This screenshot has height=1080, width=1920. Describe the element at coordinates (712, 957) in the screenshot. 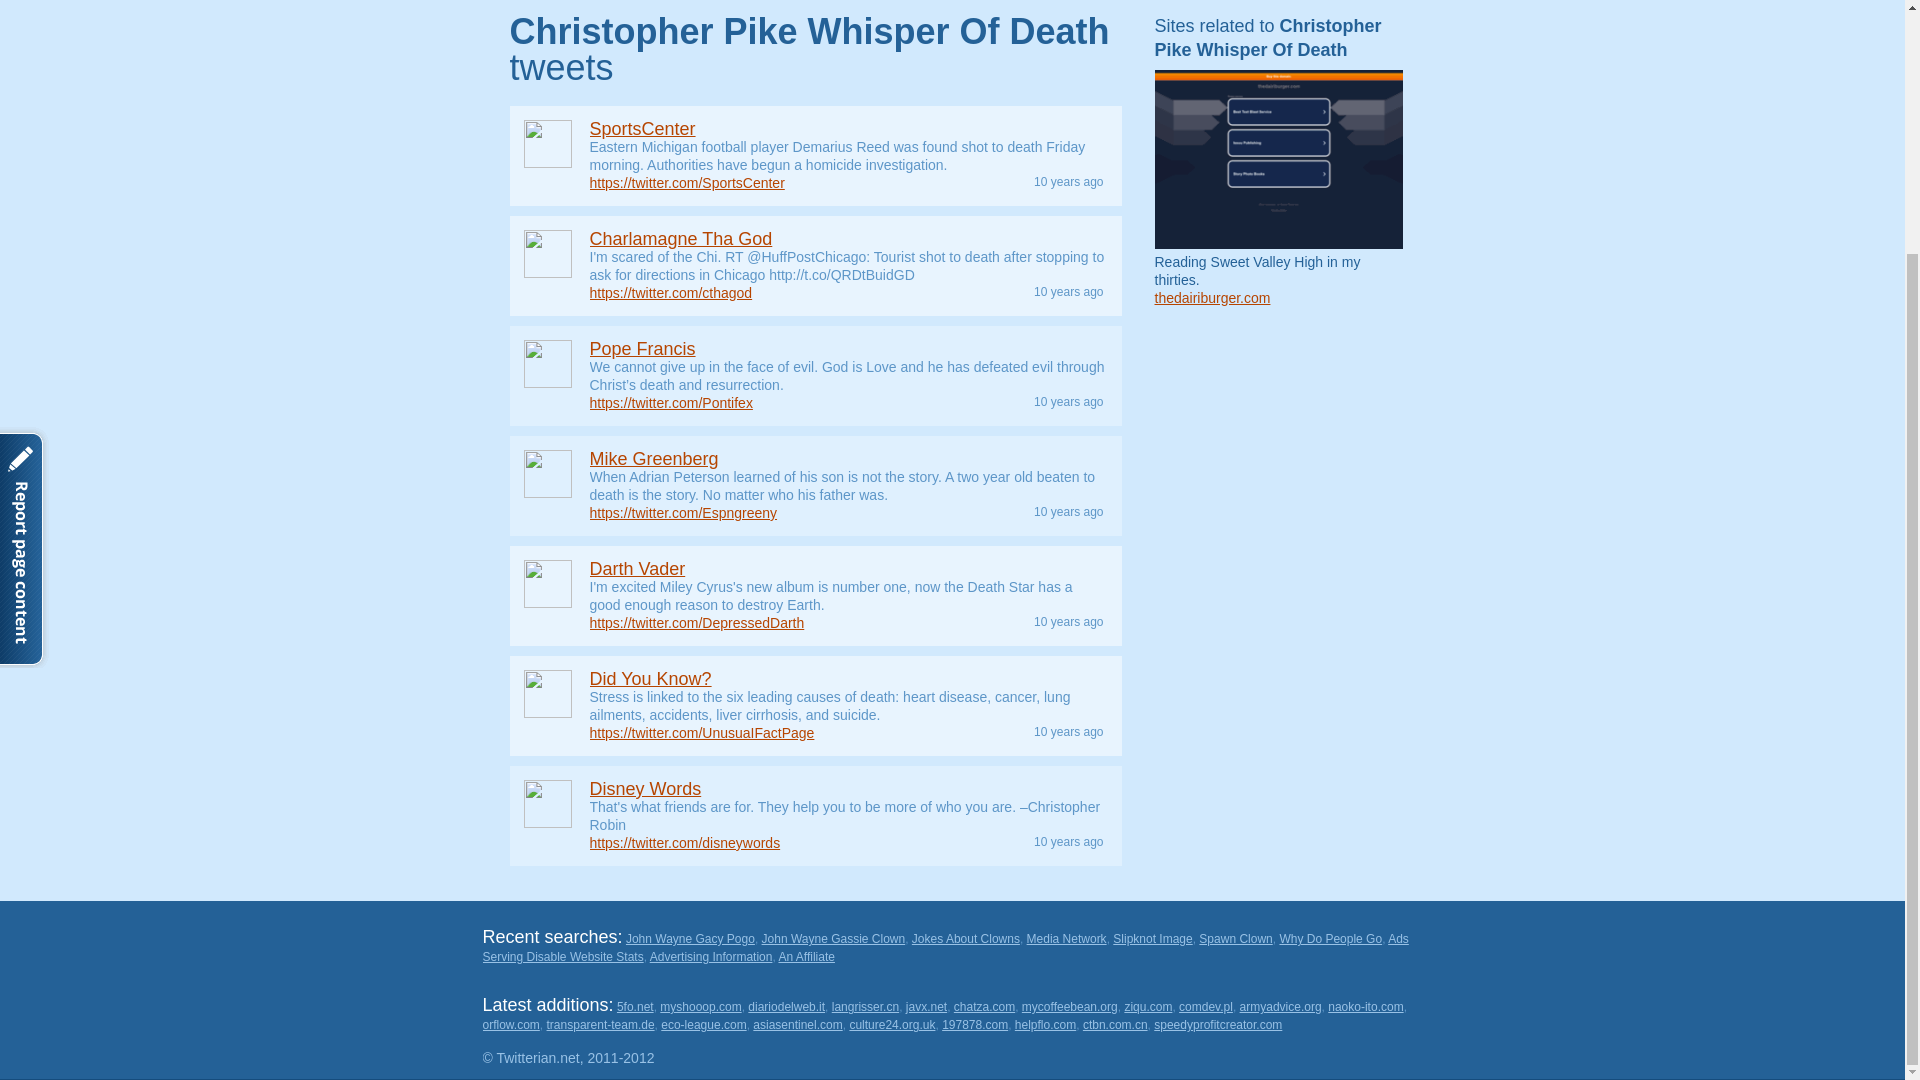

I see `Advertising Information` at that location.